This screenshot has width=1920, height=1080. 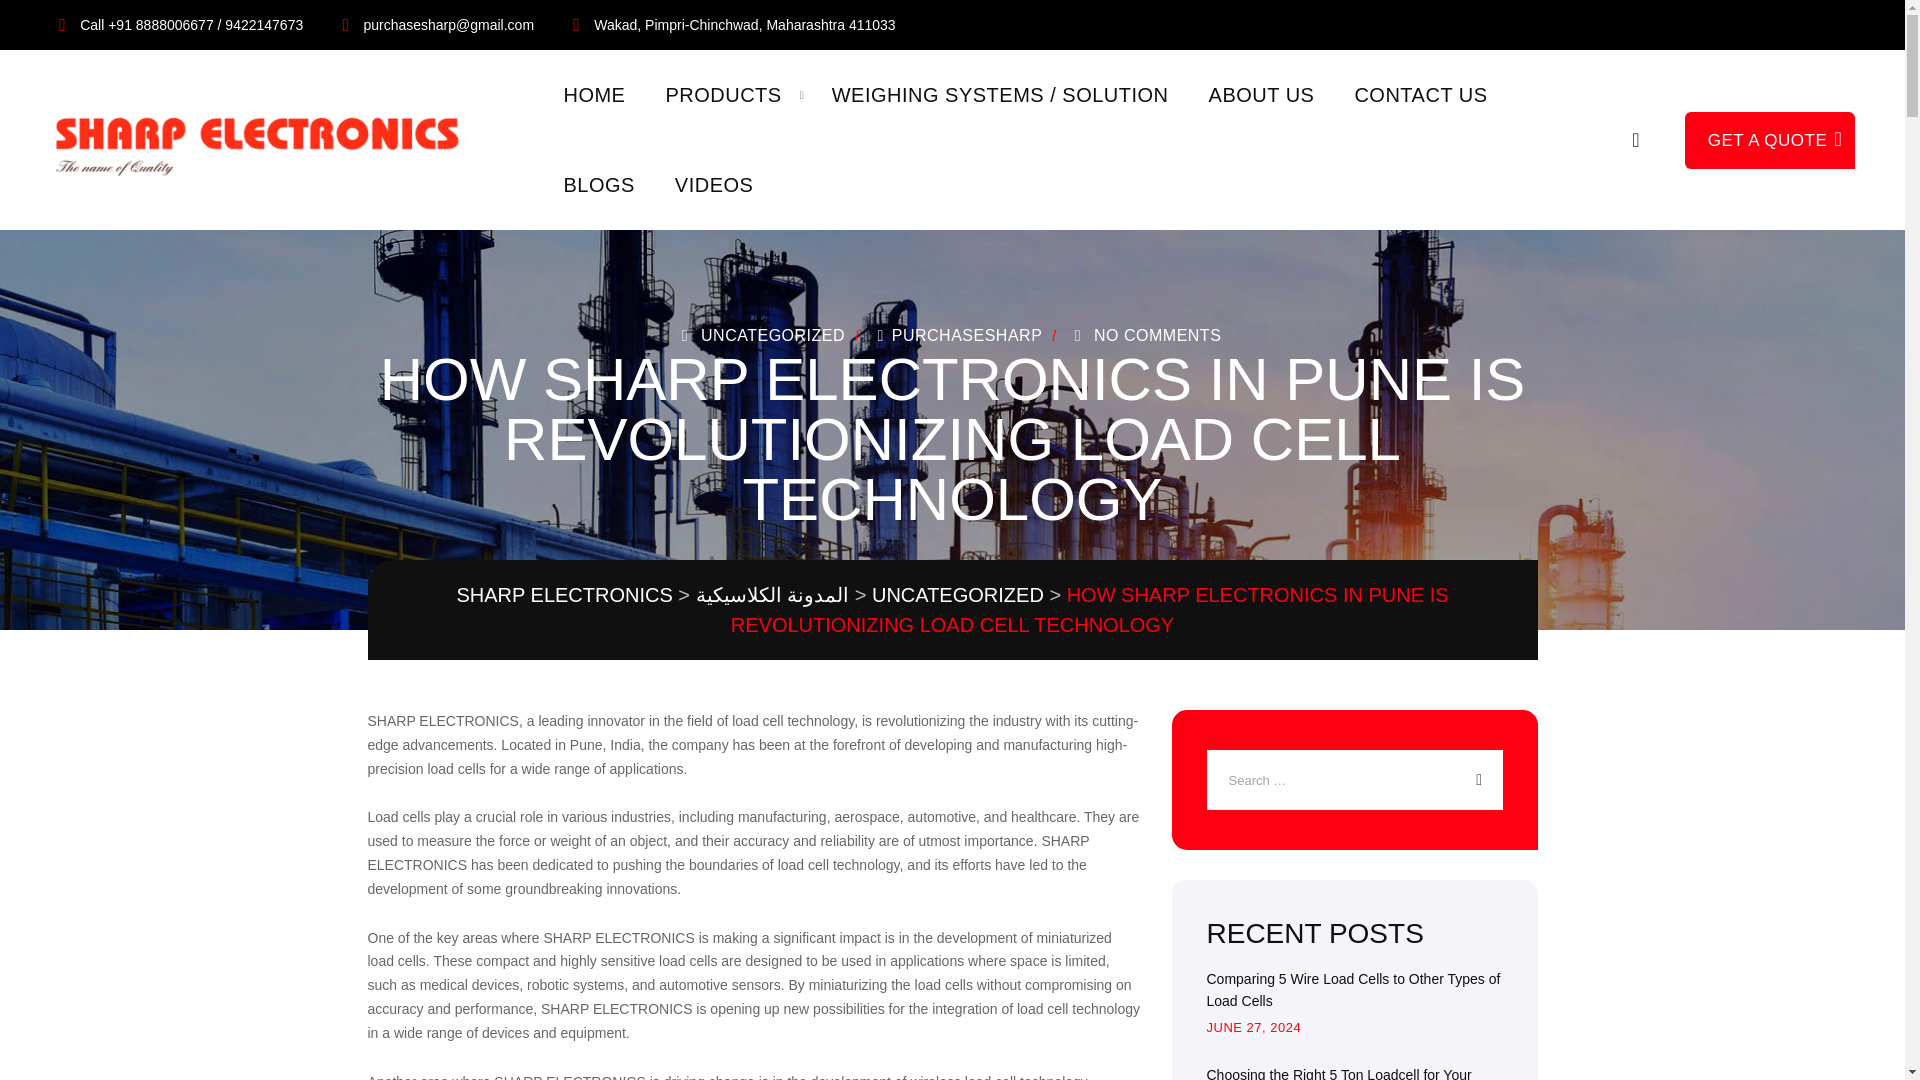 What do you see at coordinates (1262, 94) in the screenshot?
I see `ABOUT US` at bounding box center [1262, 94].